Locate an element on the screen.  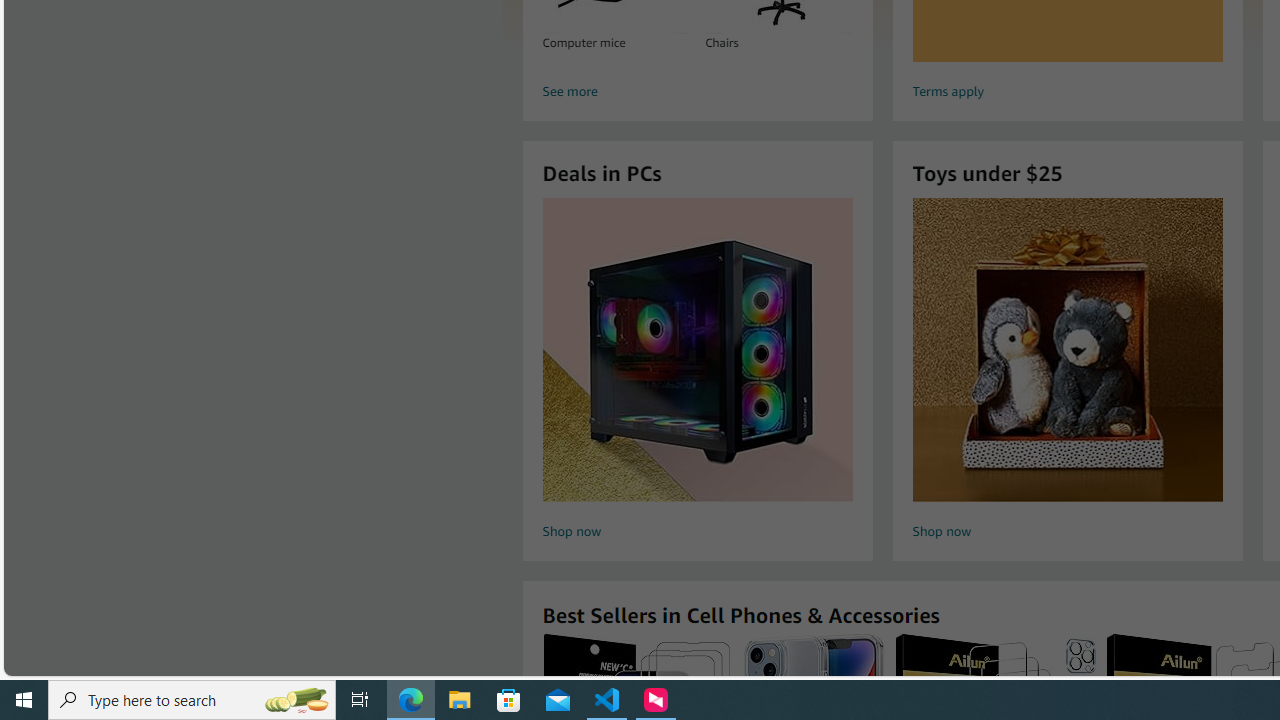
Toys under $25 is located at coordinates (1067, 350).